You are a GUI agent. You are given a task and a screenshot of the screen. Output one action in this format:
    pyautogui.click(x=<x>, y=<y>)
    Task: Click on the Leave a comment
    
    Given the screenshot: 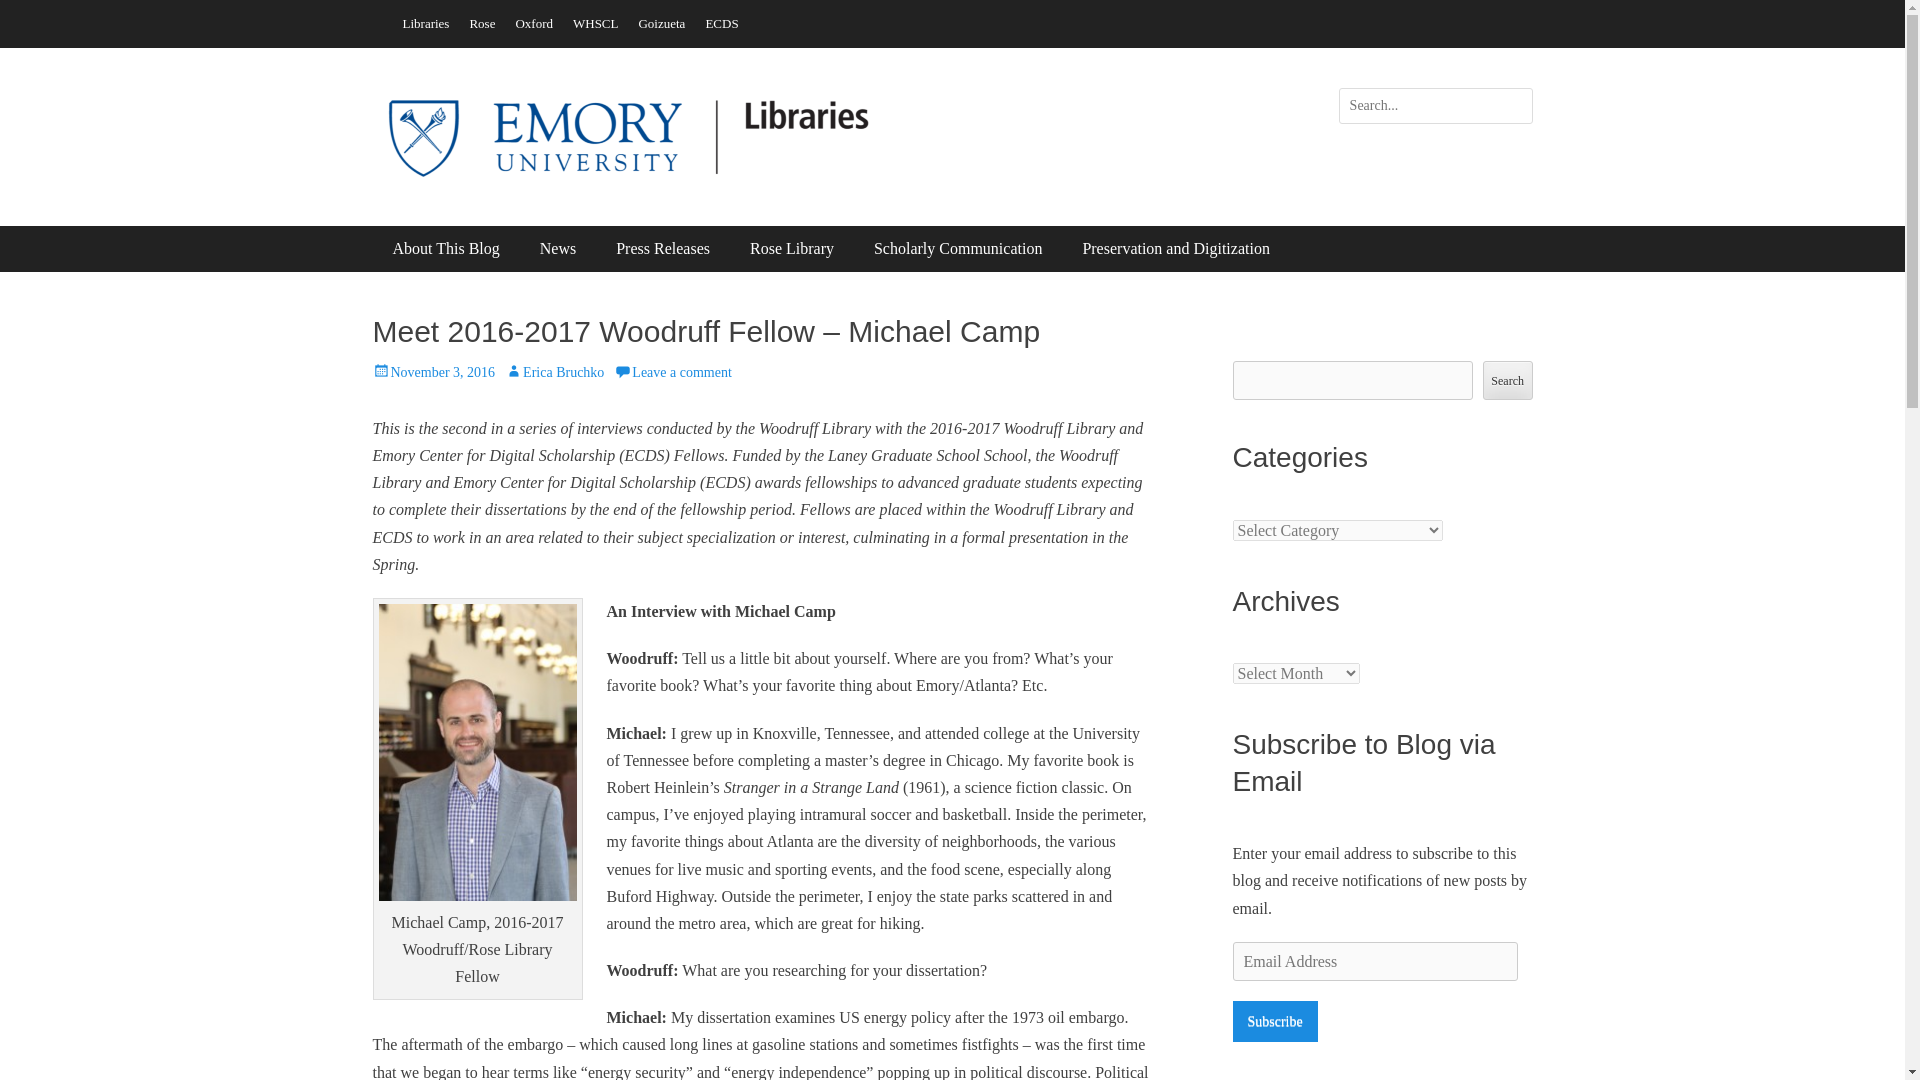 What is the action you would take?
    pyautogui.click(x=672, y=372)
    